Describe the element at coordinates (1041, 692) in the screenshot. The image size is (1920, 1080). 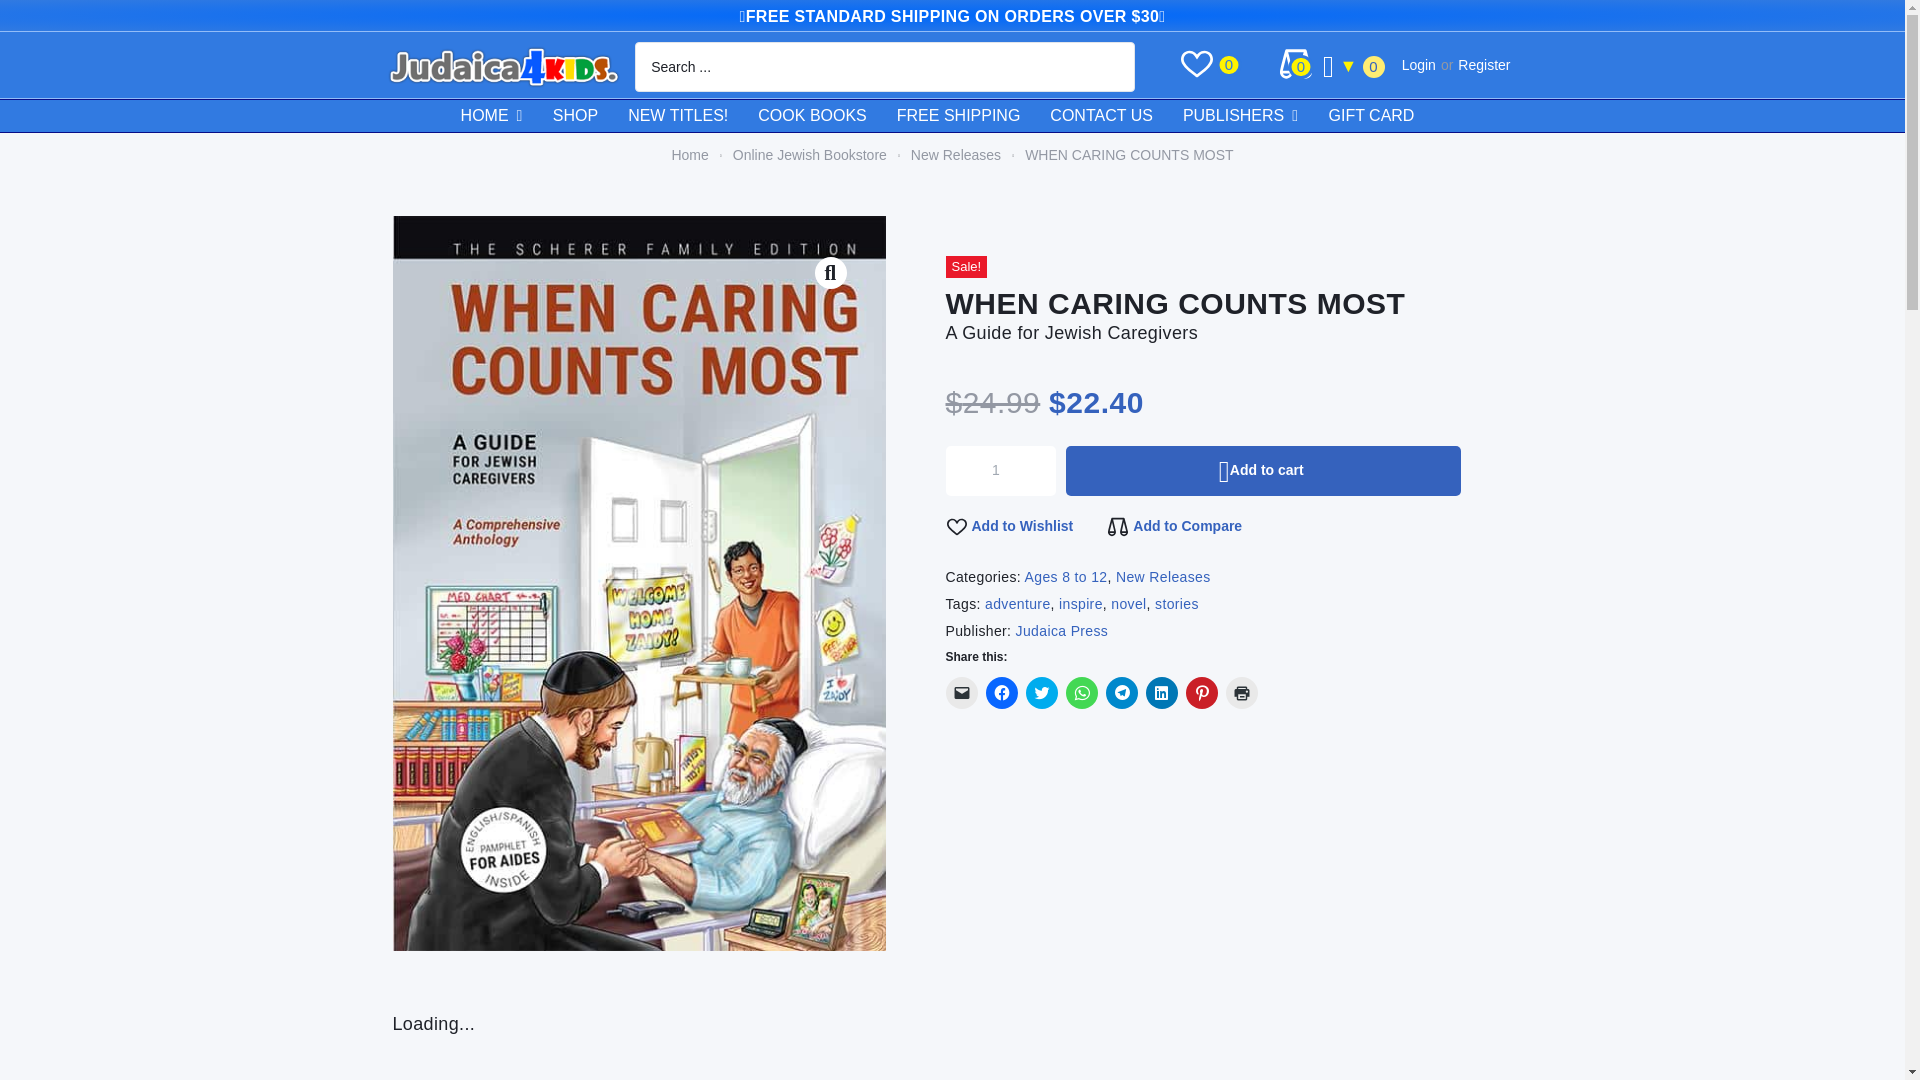
I see `Click to share on Twitter` at that location.